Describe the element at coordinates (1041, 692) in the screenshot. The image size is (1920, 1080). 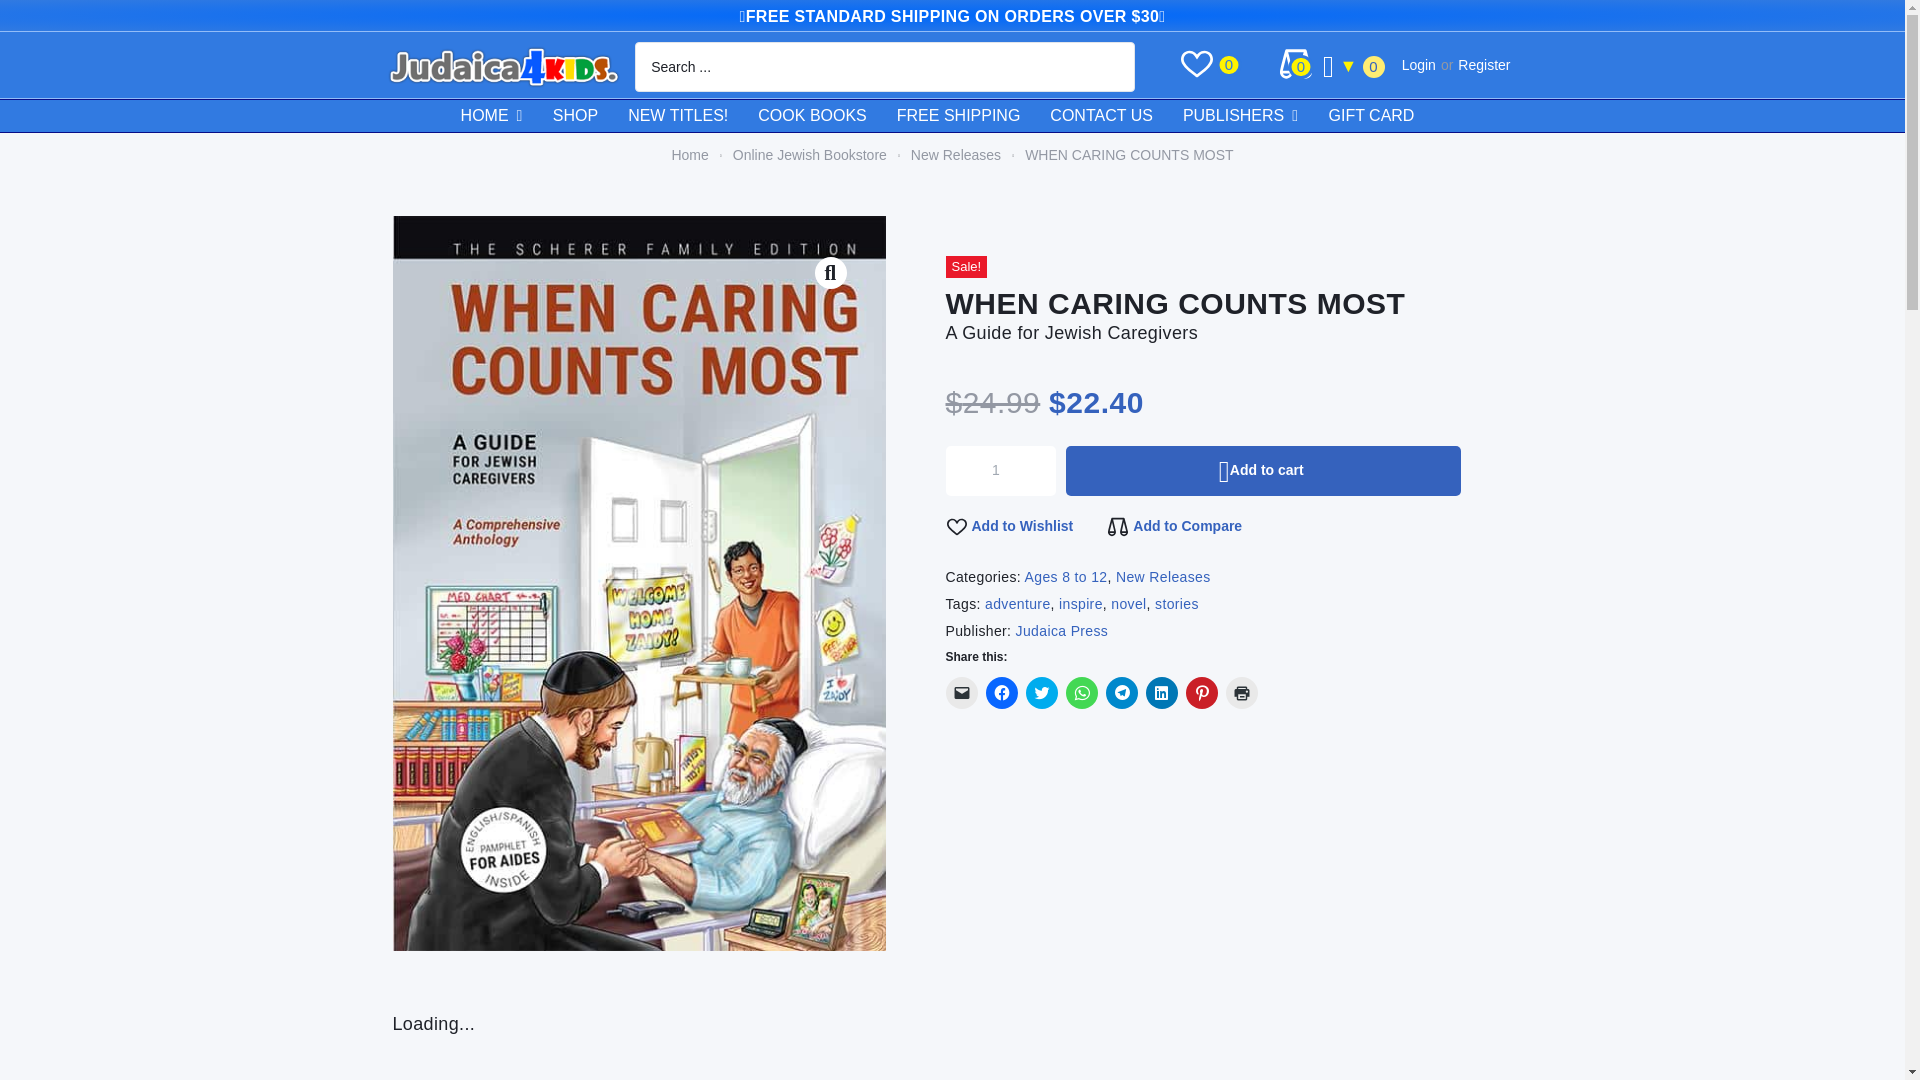
I see `Click to share on Twitter` at that location.